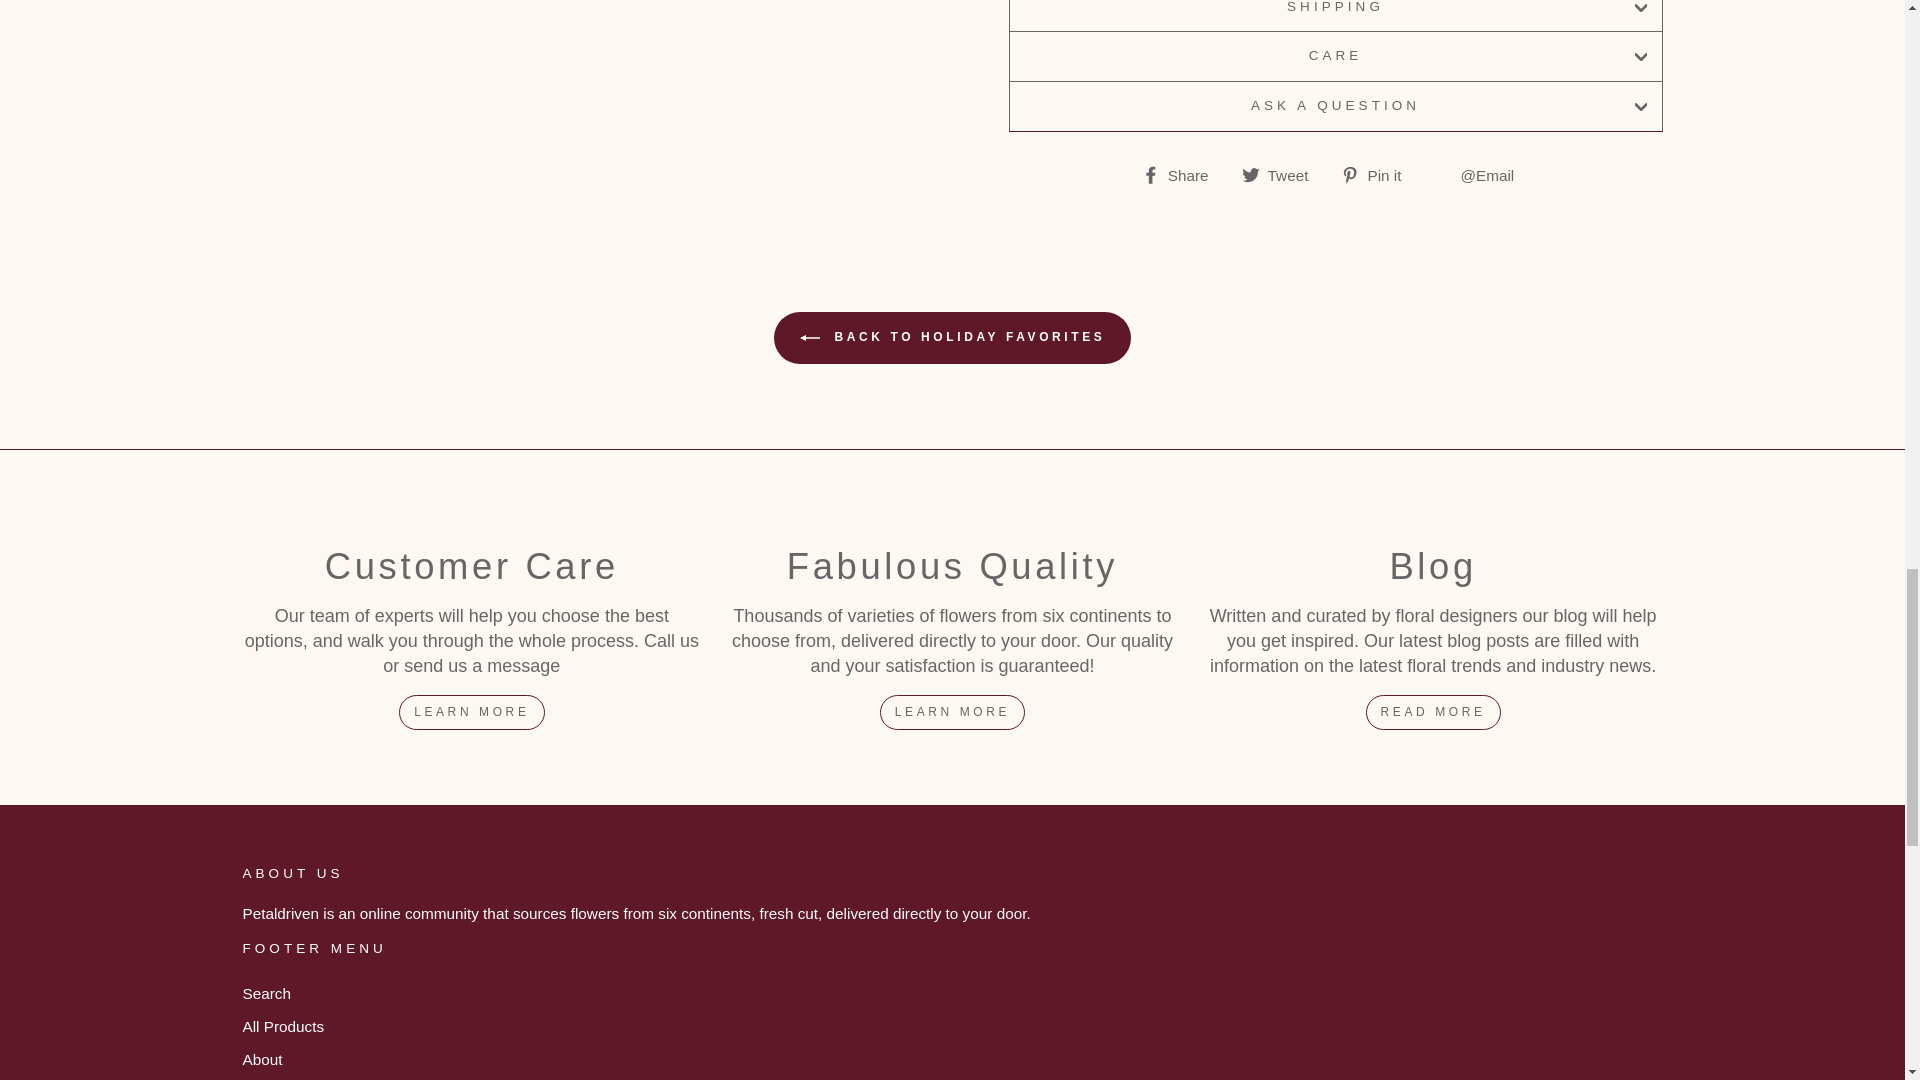 The height and width of the screenshot is (1080, 1920). What do you see at coordinates (1183, 174) in the screenshot?
I see `Share on Facebook` at bounding box center [1183, 174].